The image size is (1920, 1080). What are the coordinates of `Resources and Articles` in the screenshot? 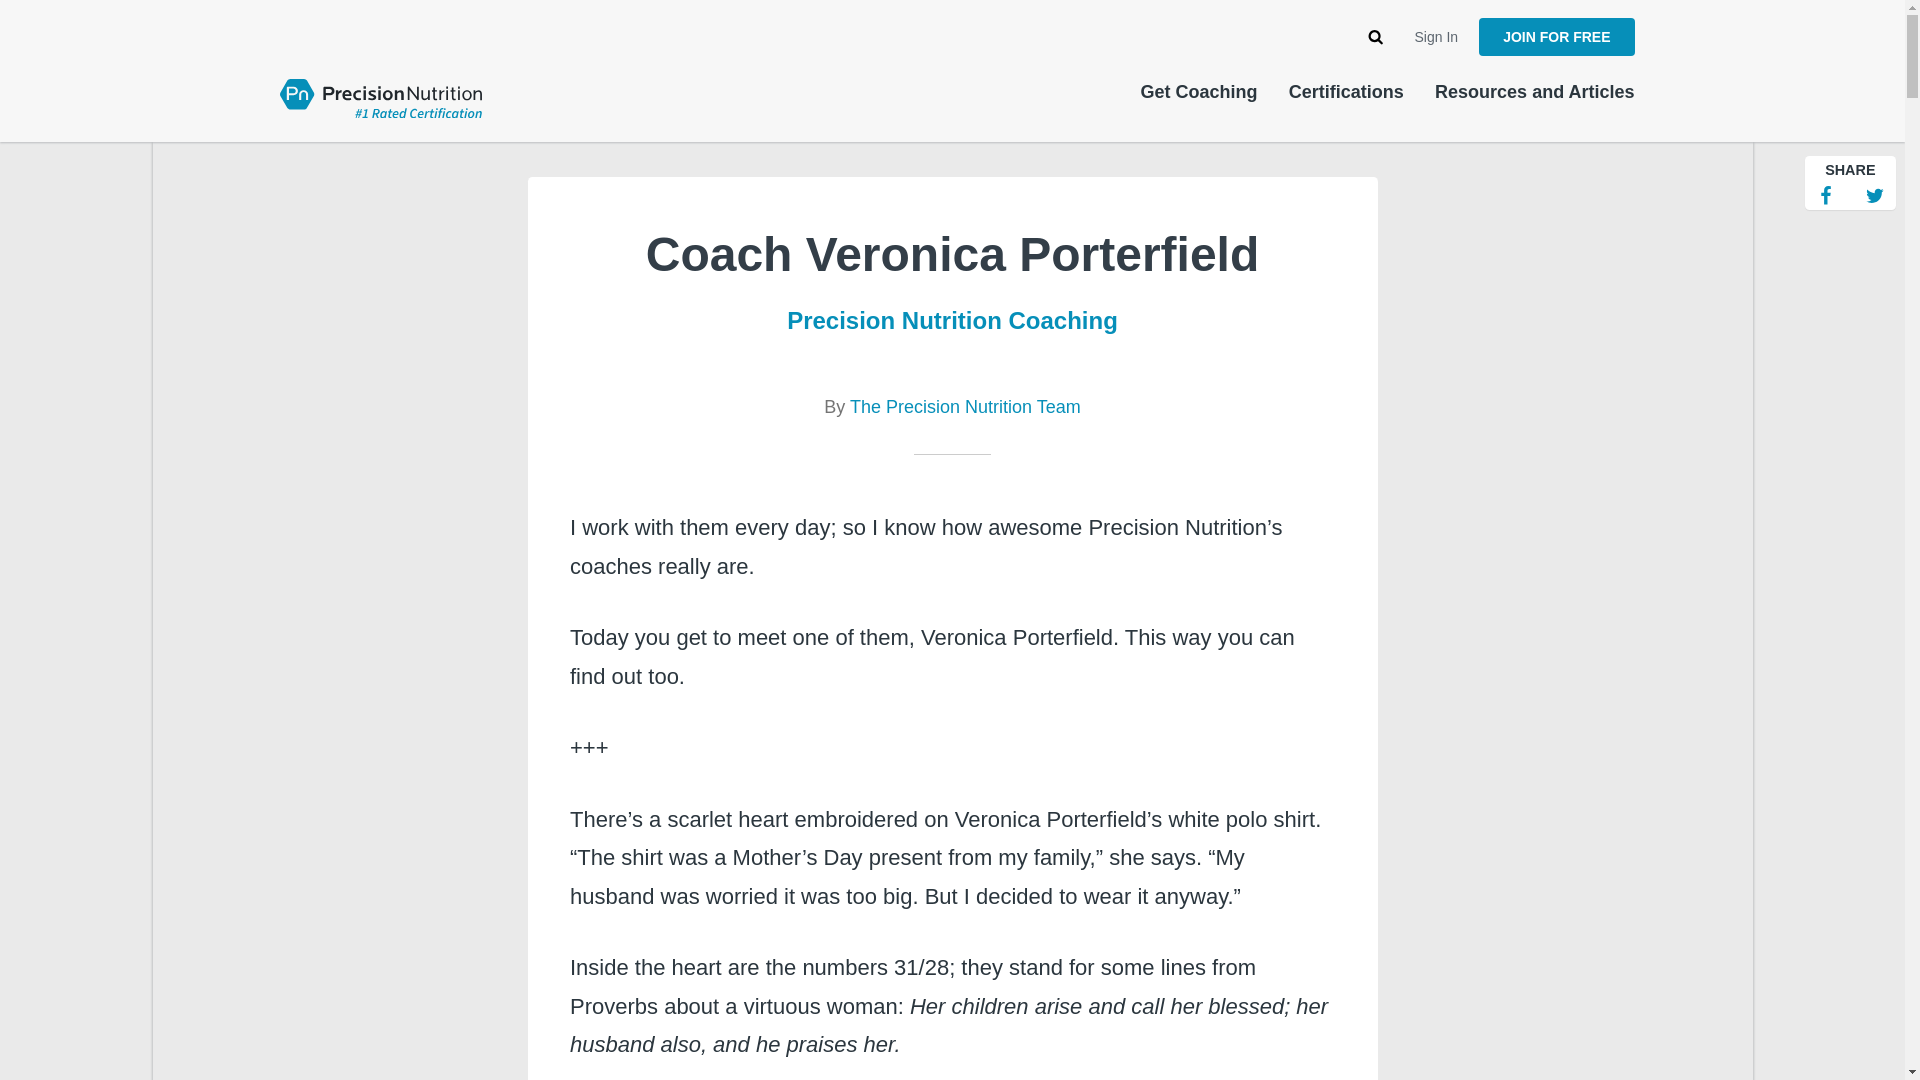 It's located at (1534, 92).